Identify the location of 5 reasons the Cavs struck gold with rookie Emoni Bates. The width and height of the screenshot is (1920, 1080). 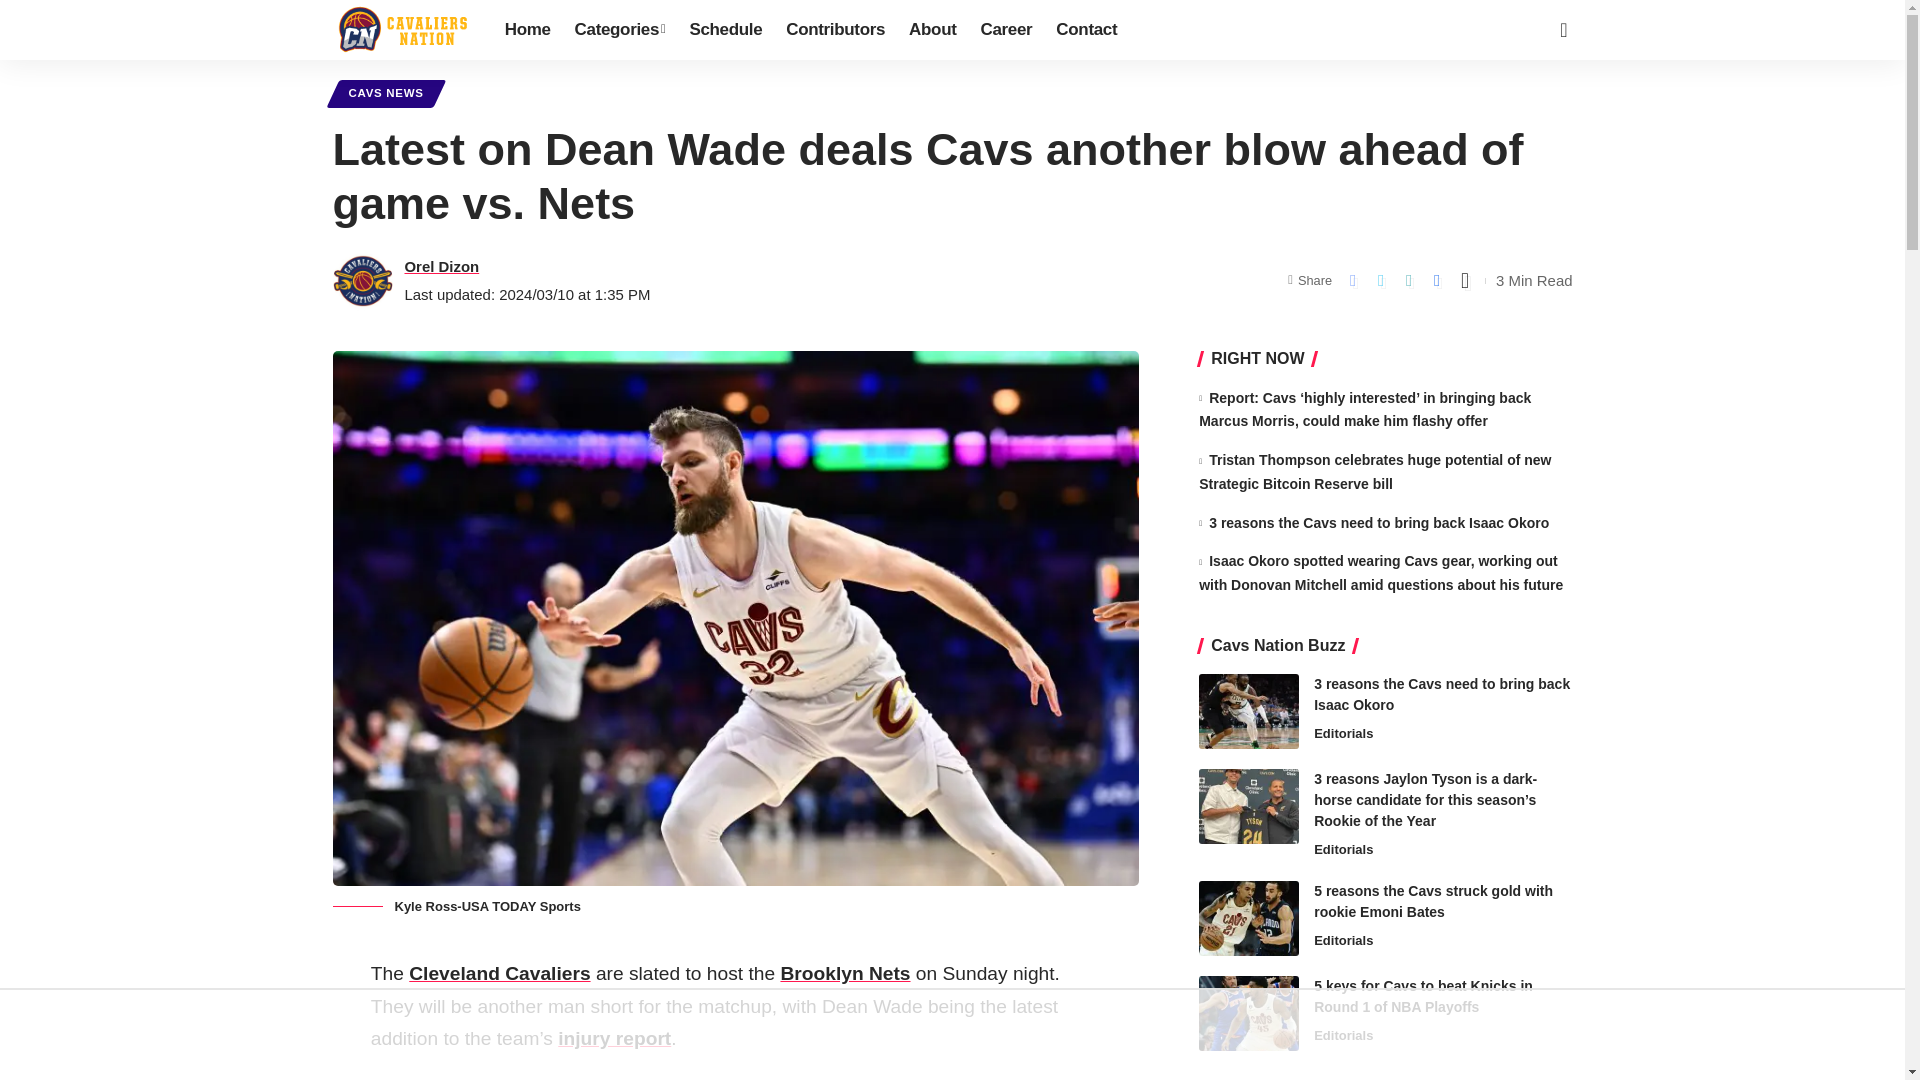
(1248, 918).